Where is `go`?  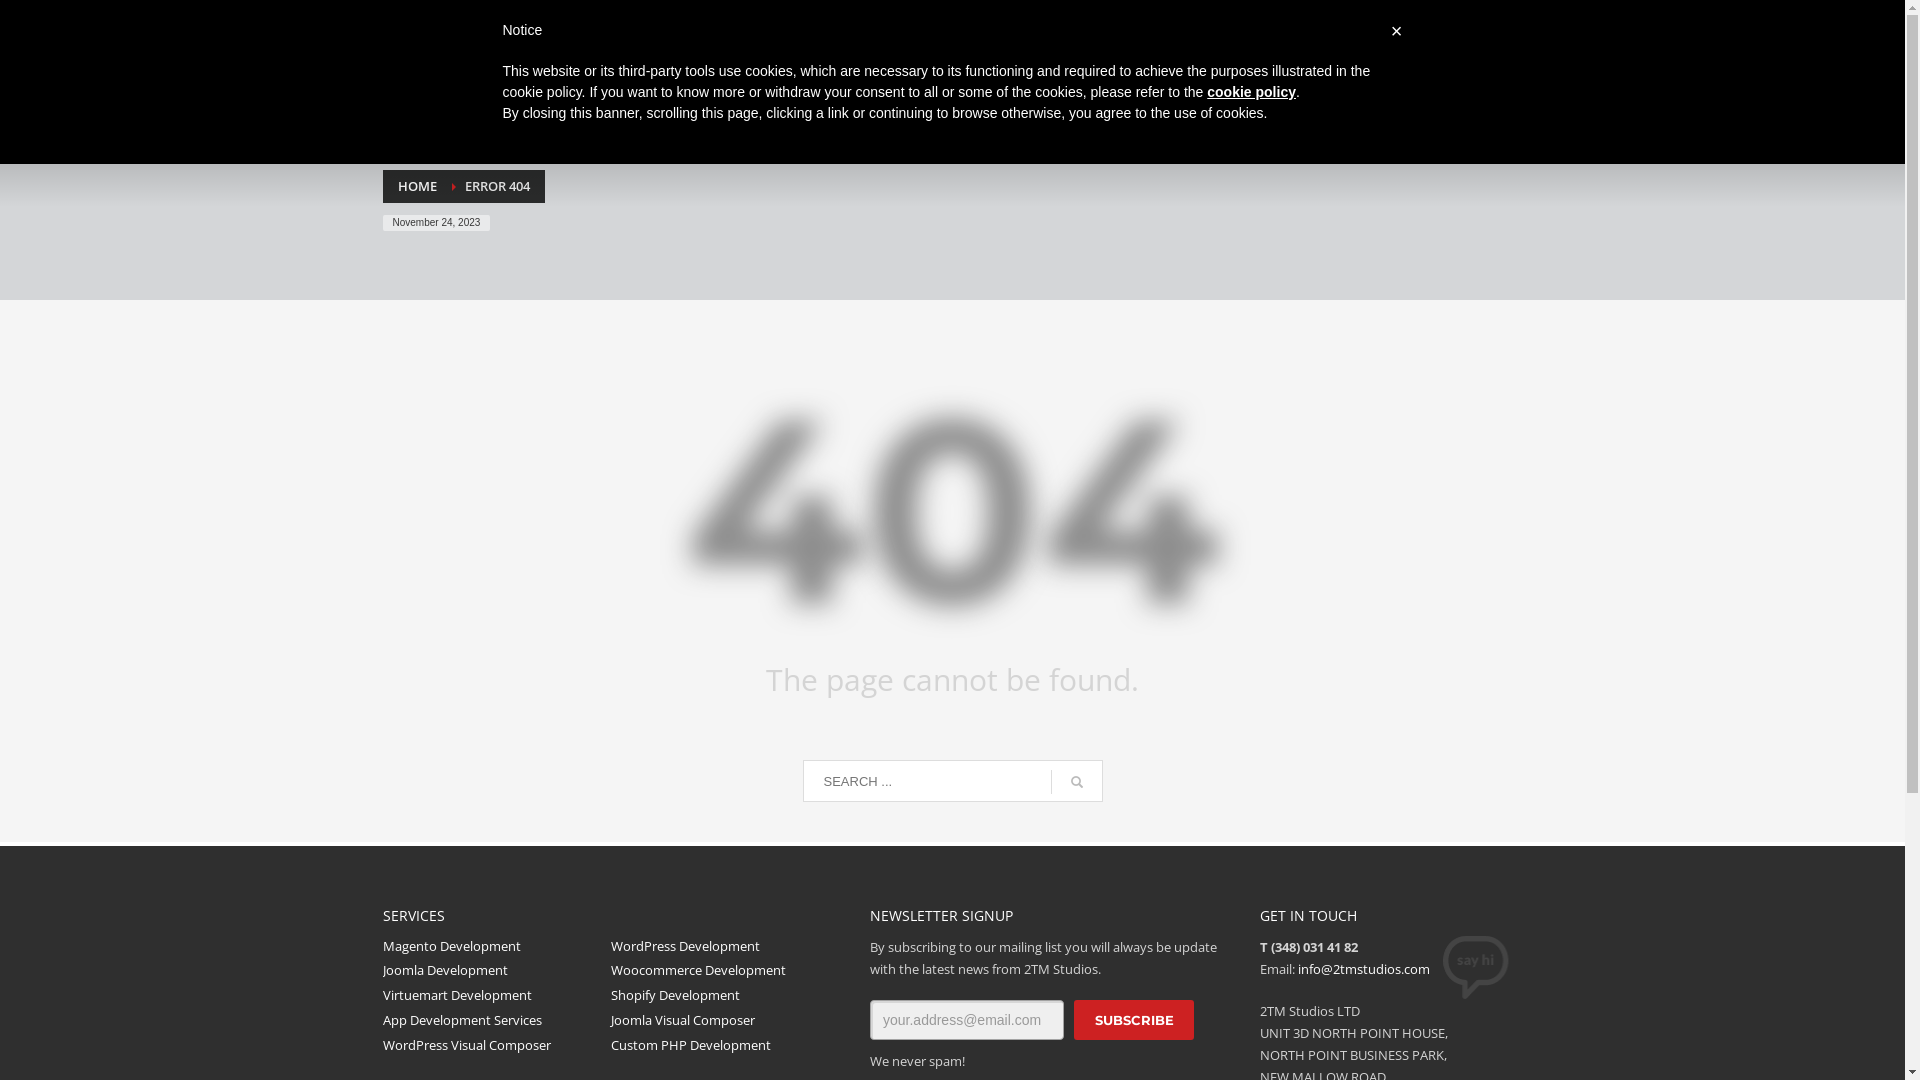
go is located at coordinates (1076, 782).